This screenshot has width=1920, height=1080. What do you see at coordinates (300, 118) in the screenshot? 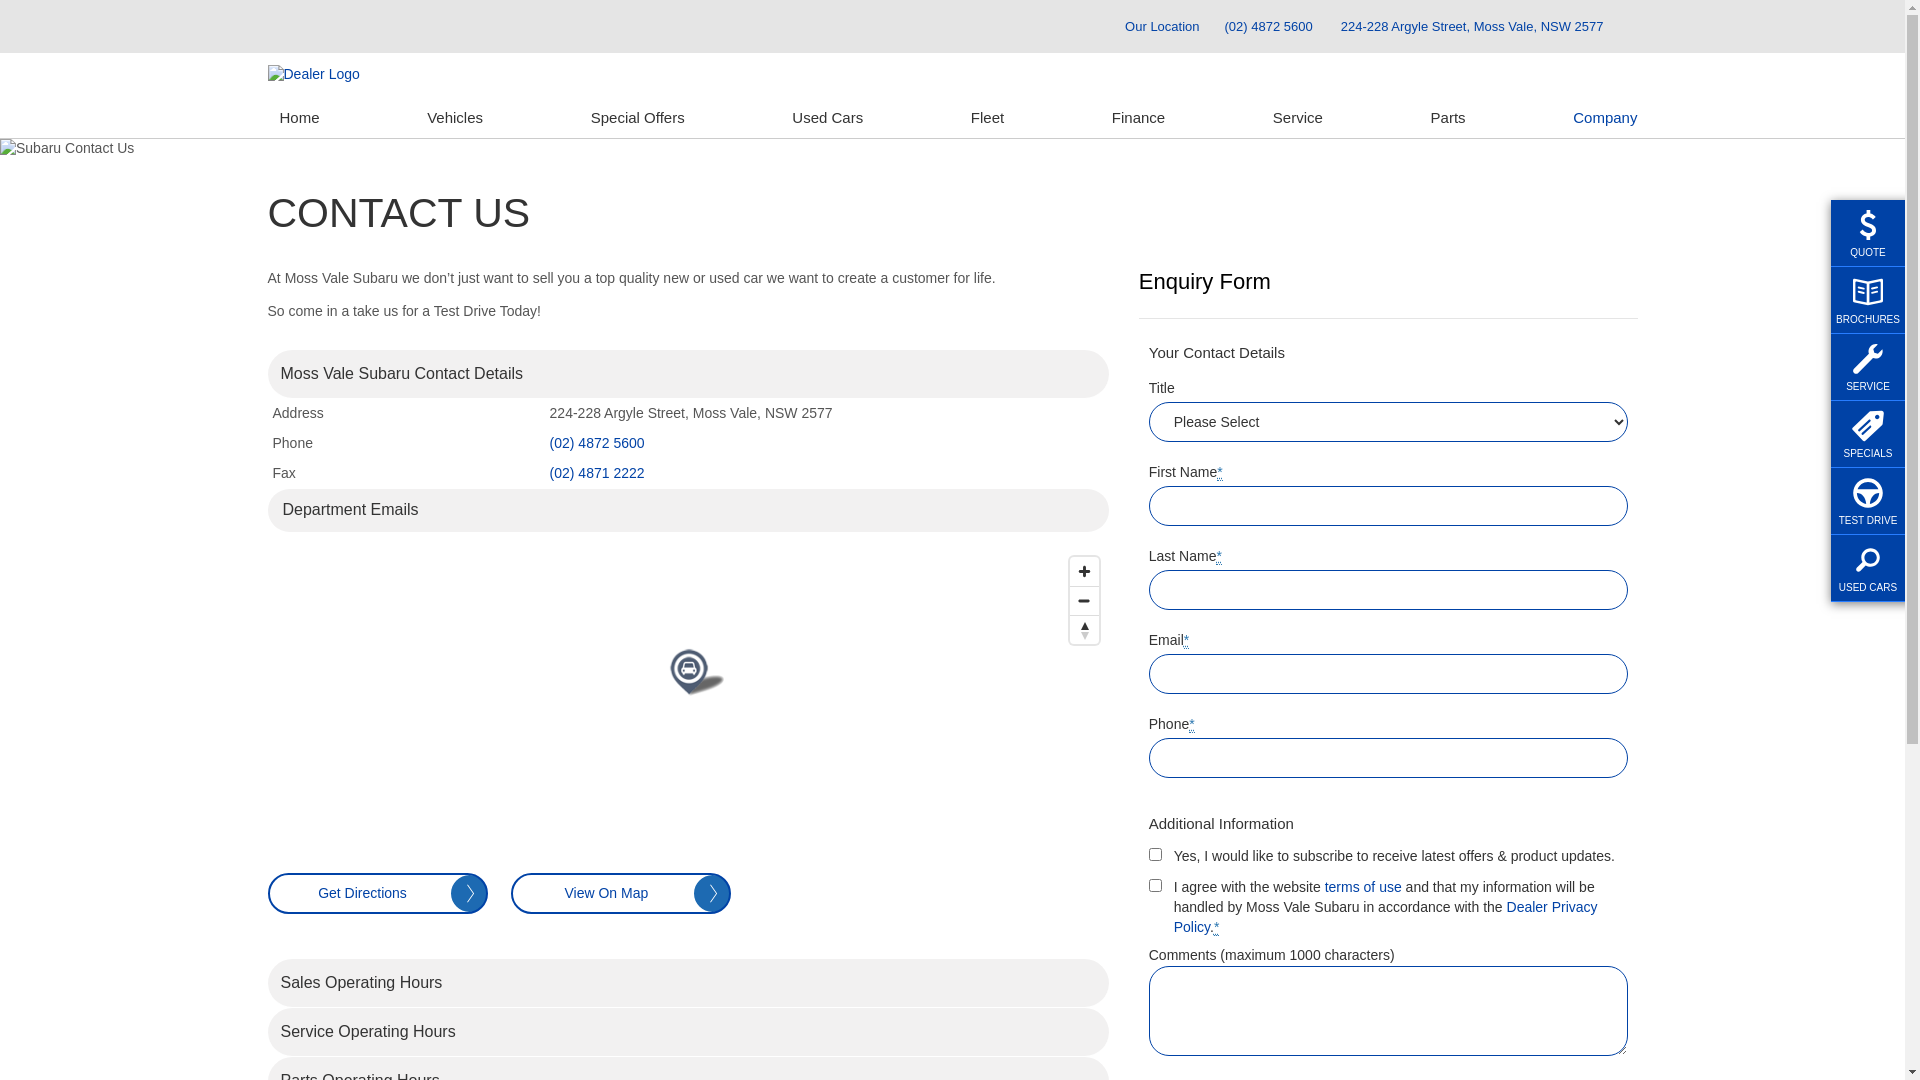
I see `Home` at bounding box center [300, 118].